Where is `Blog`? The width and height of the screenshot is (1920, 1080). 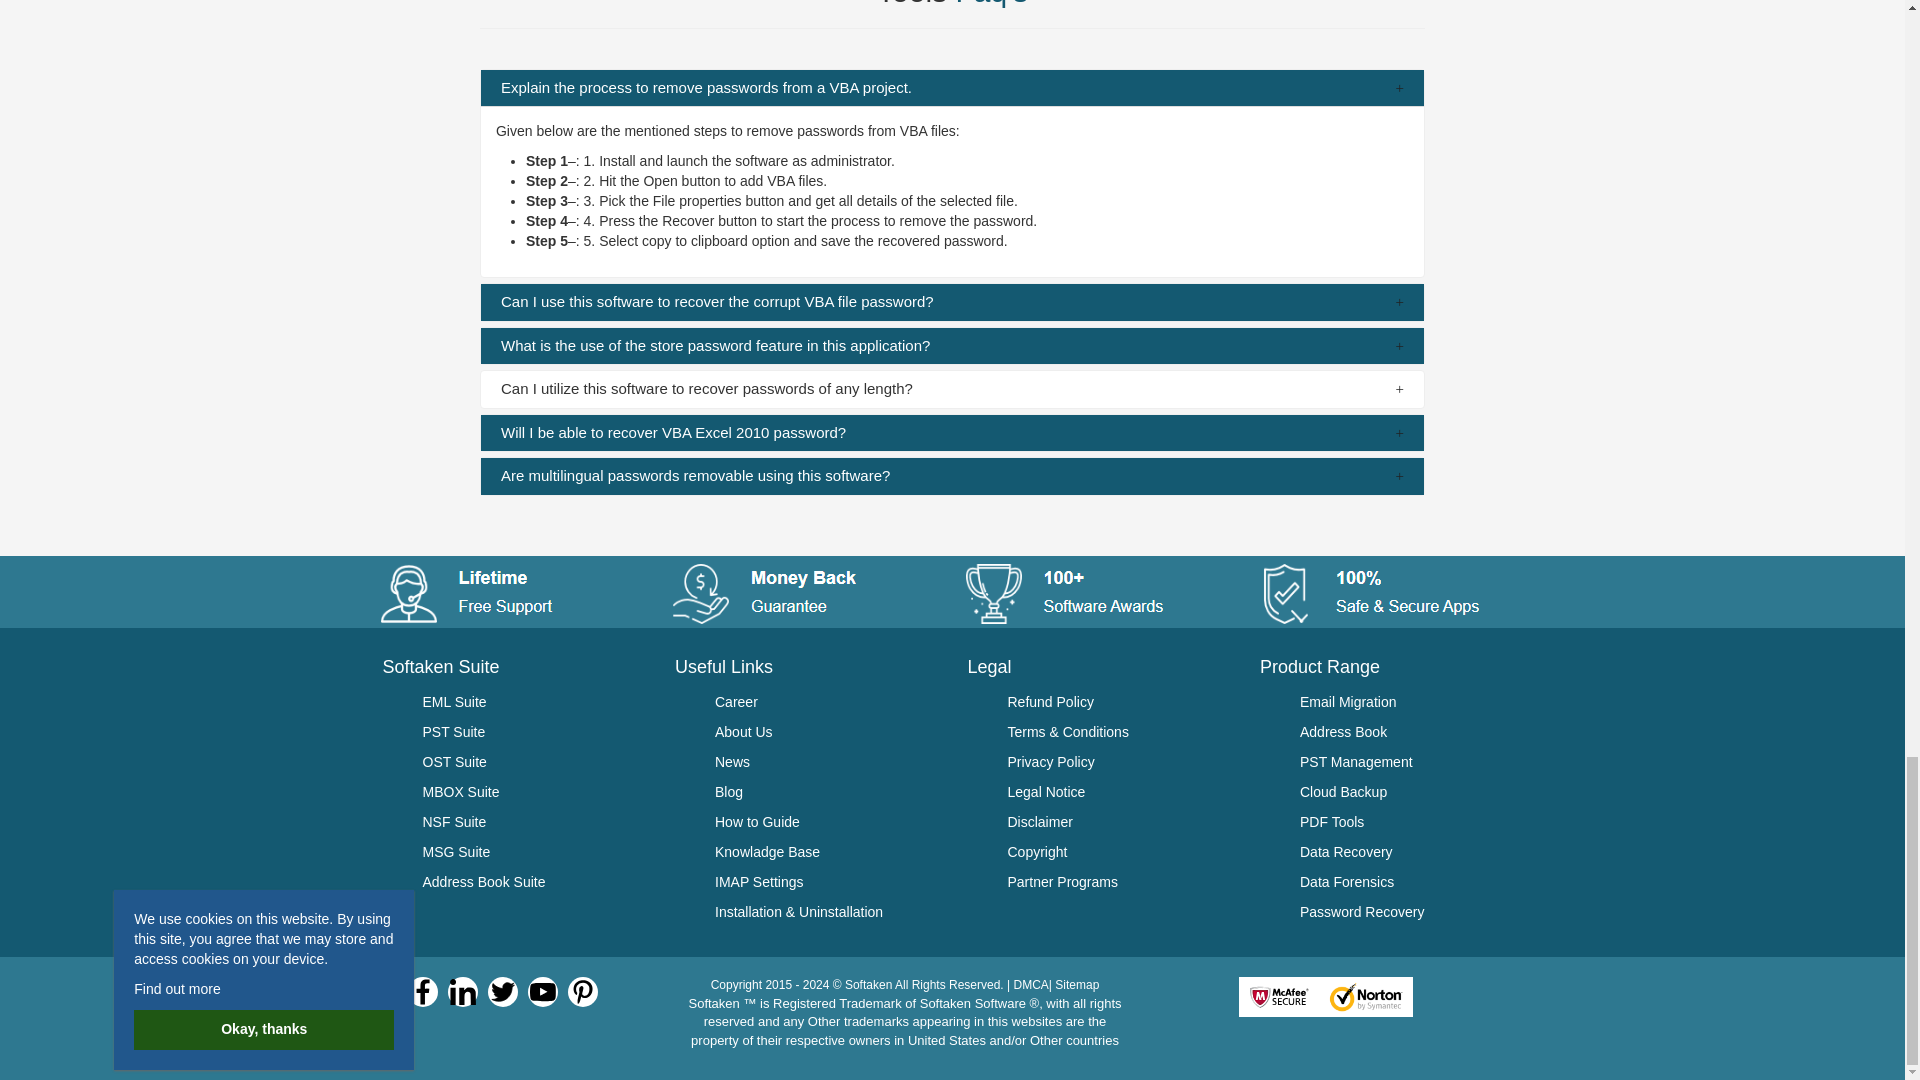
Blog is located at coordinates (826, 791).